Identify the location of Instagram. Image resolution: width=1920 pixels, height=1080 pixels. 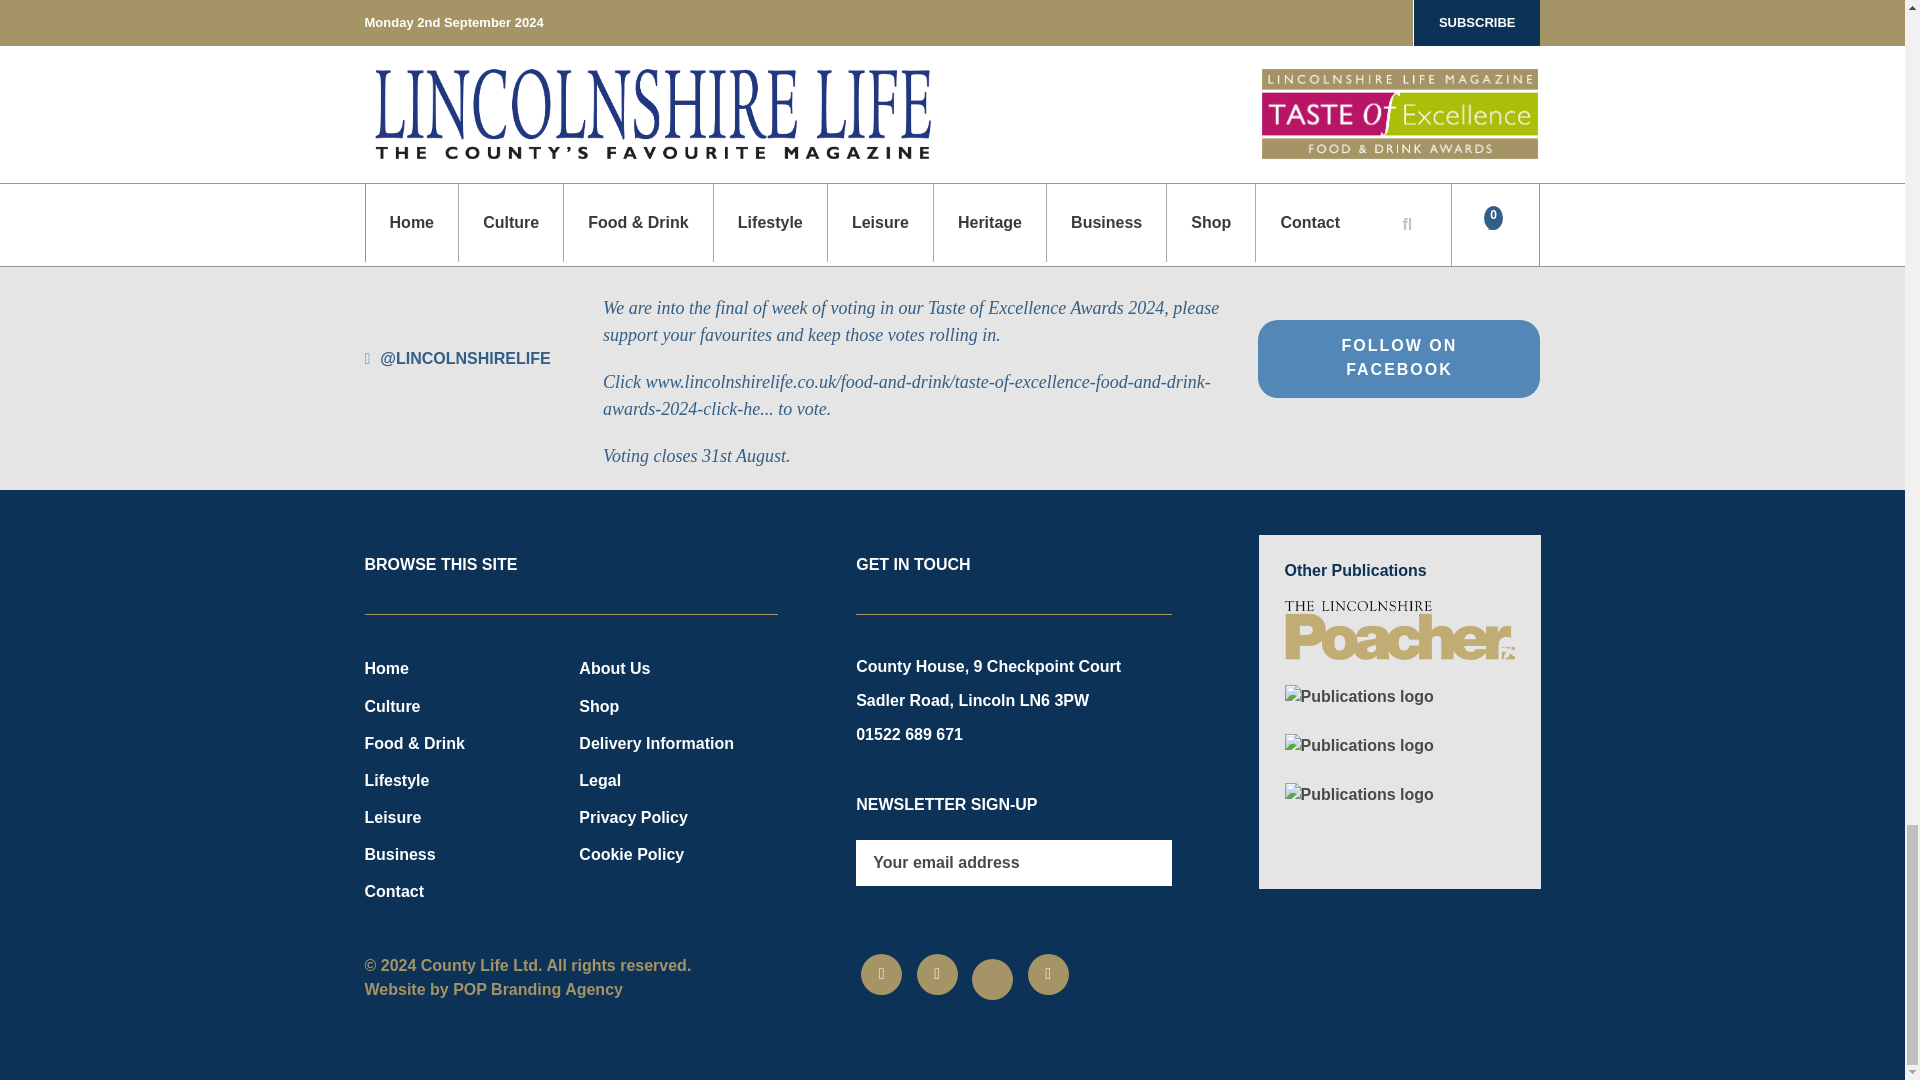
(938, 974).